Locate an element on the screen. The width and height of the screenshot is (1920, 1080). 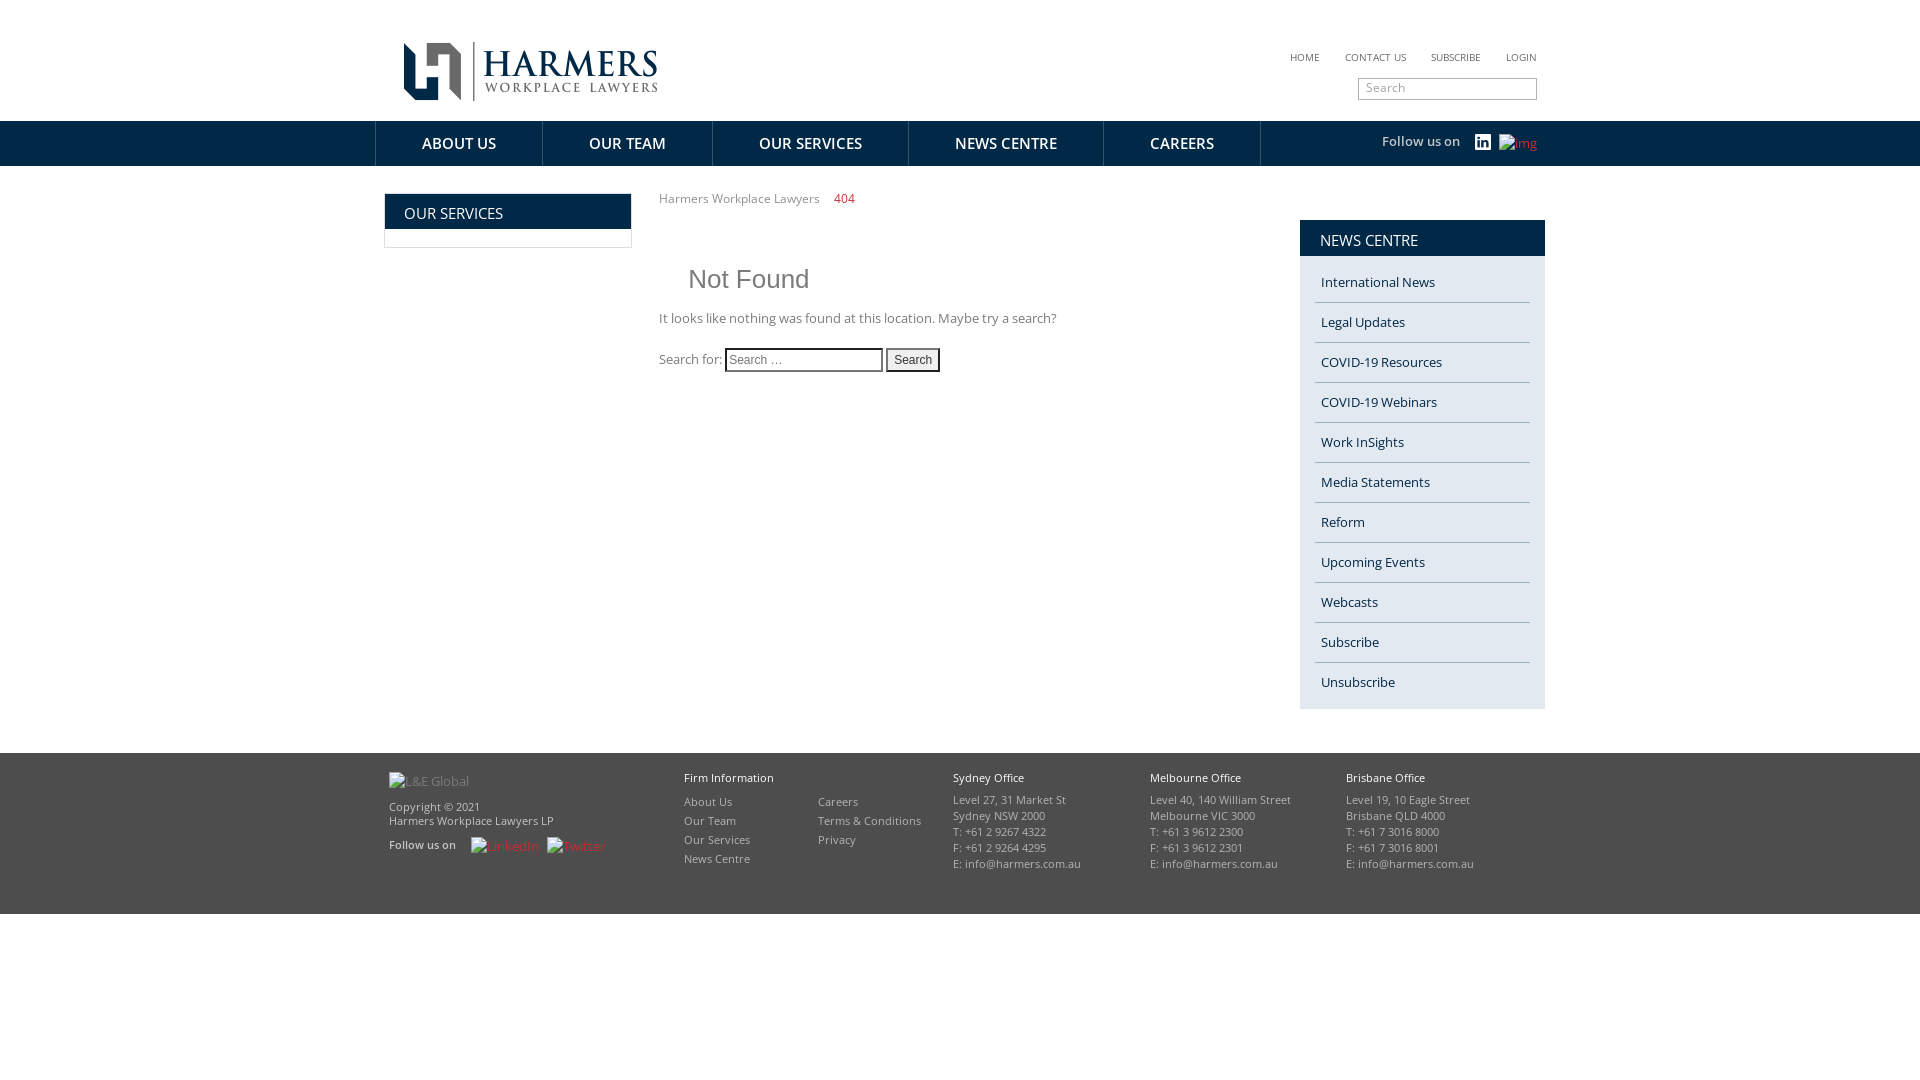
Harmers Workplace Lawyers is located at coordinates (740, 199).